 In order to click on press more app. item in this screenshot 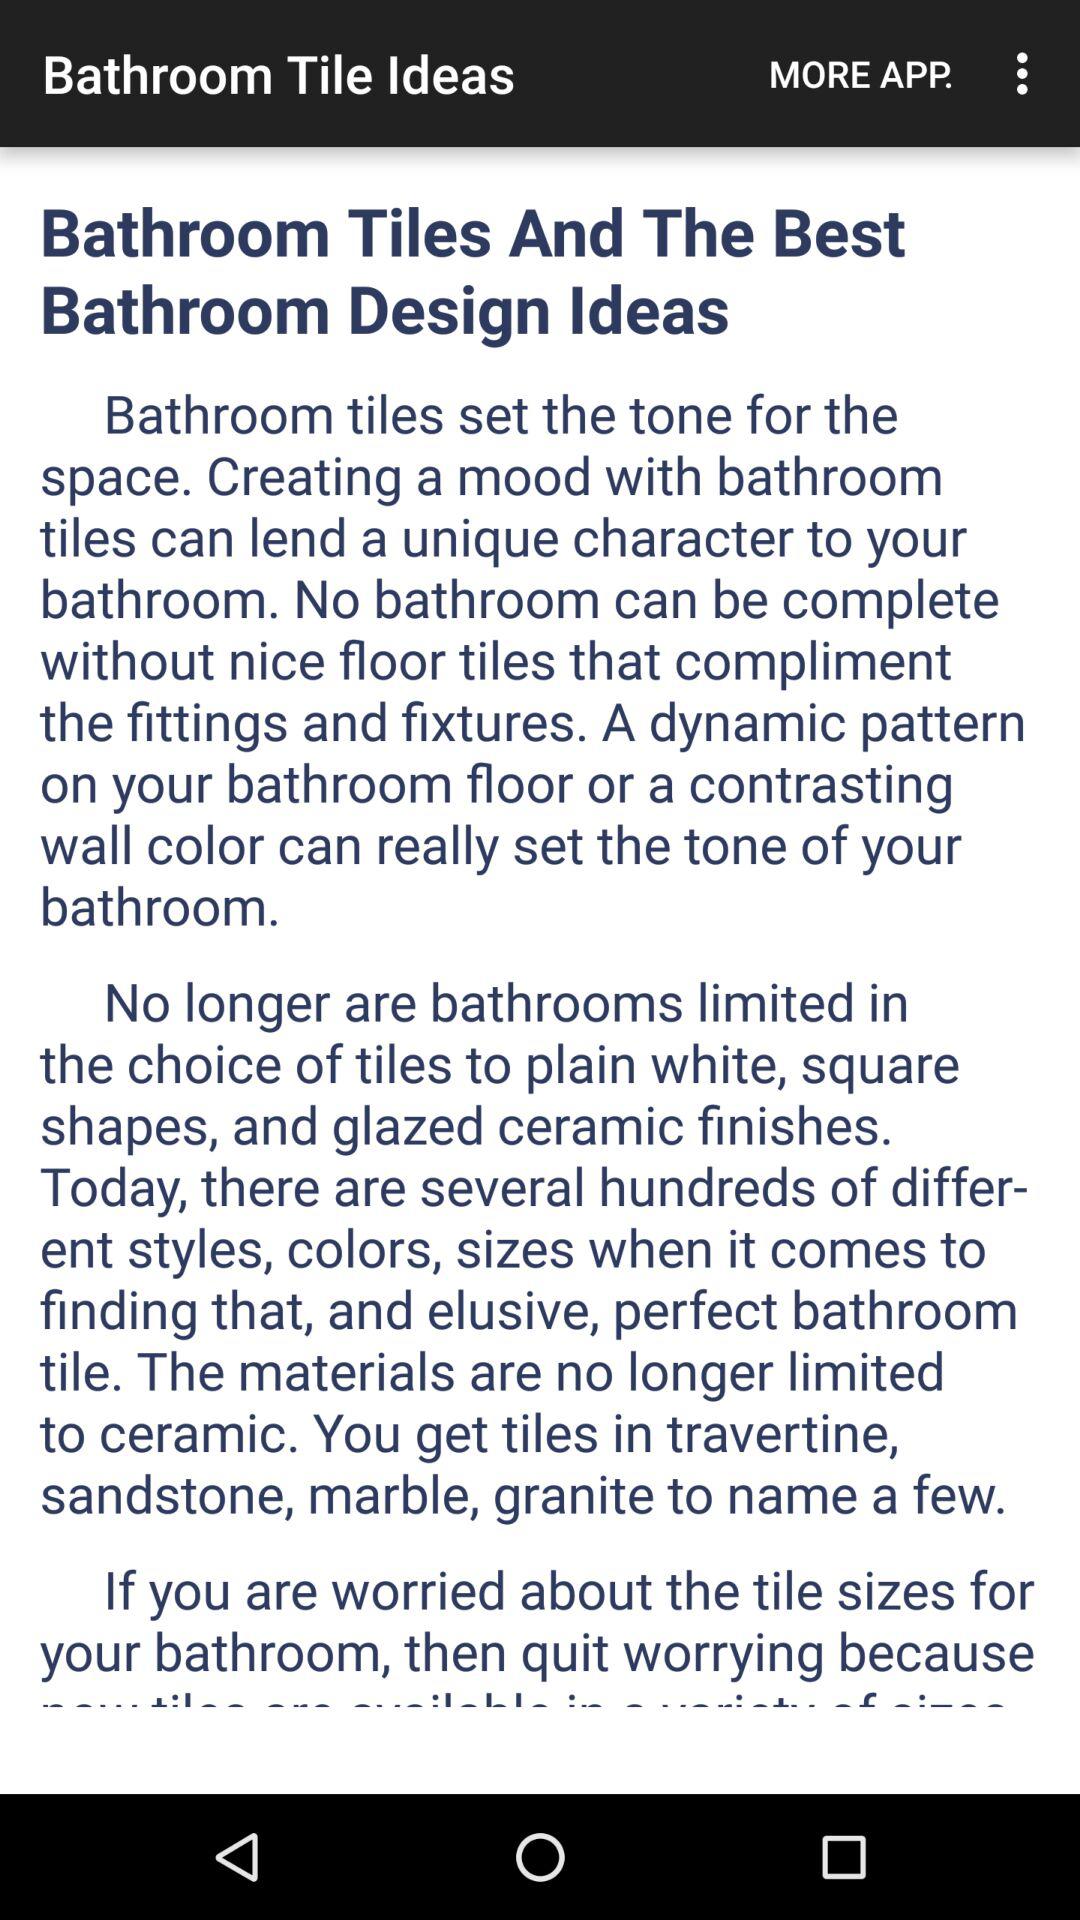, I will do `click(861, 73)`.